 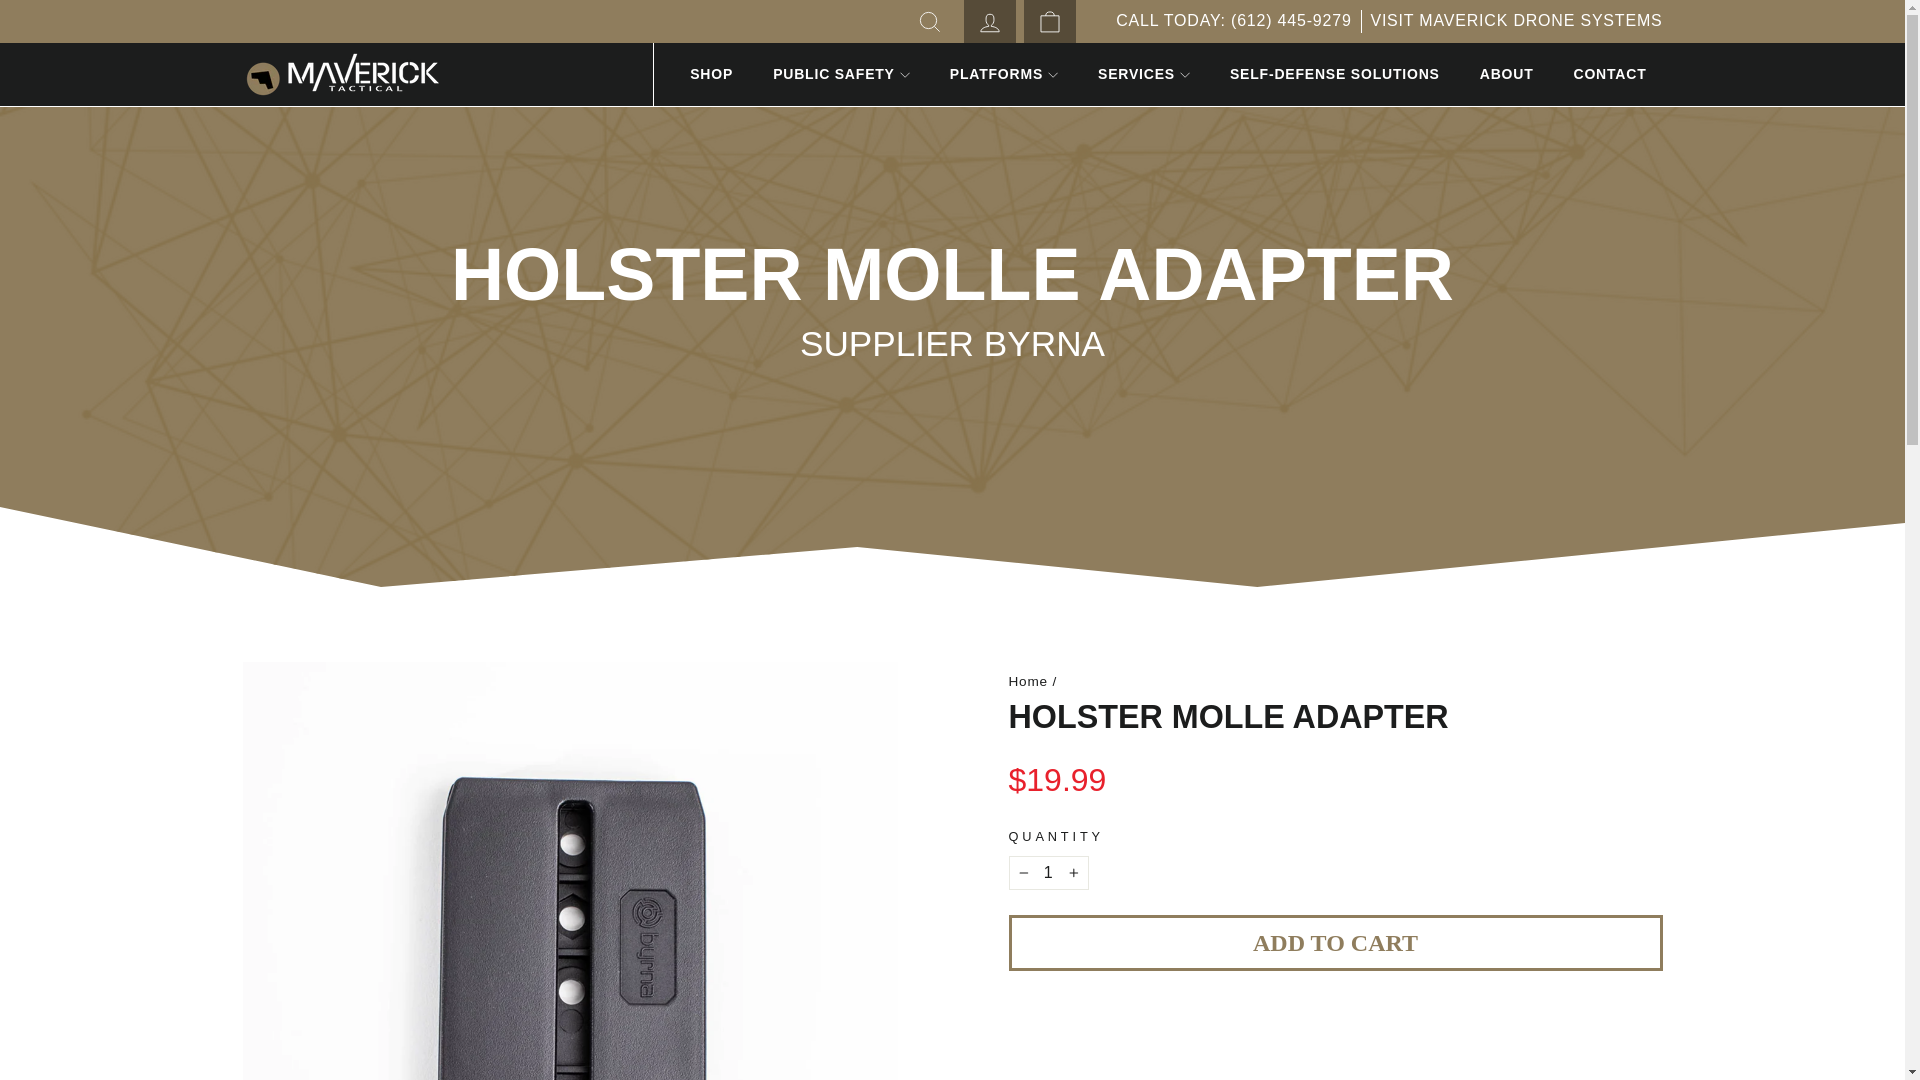 I want to click on VISIT MAVERICK DRONE SYSTEMS, so click(x=930, y=22).